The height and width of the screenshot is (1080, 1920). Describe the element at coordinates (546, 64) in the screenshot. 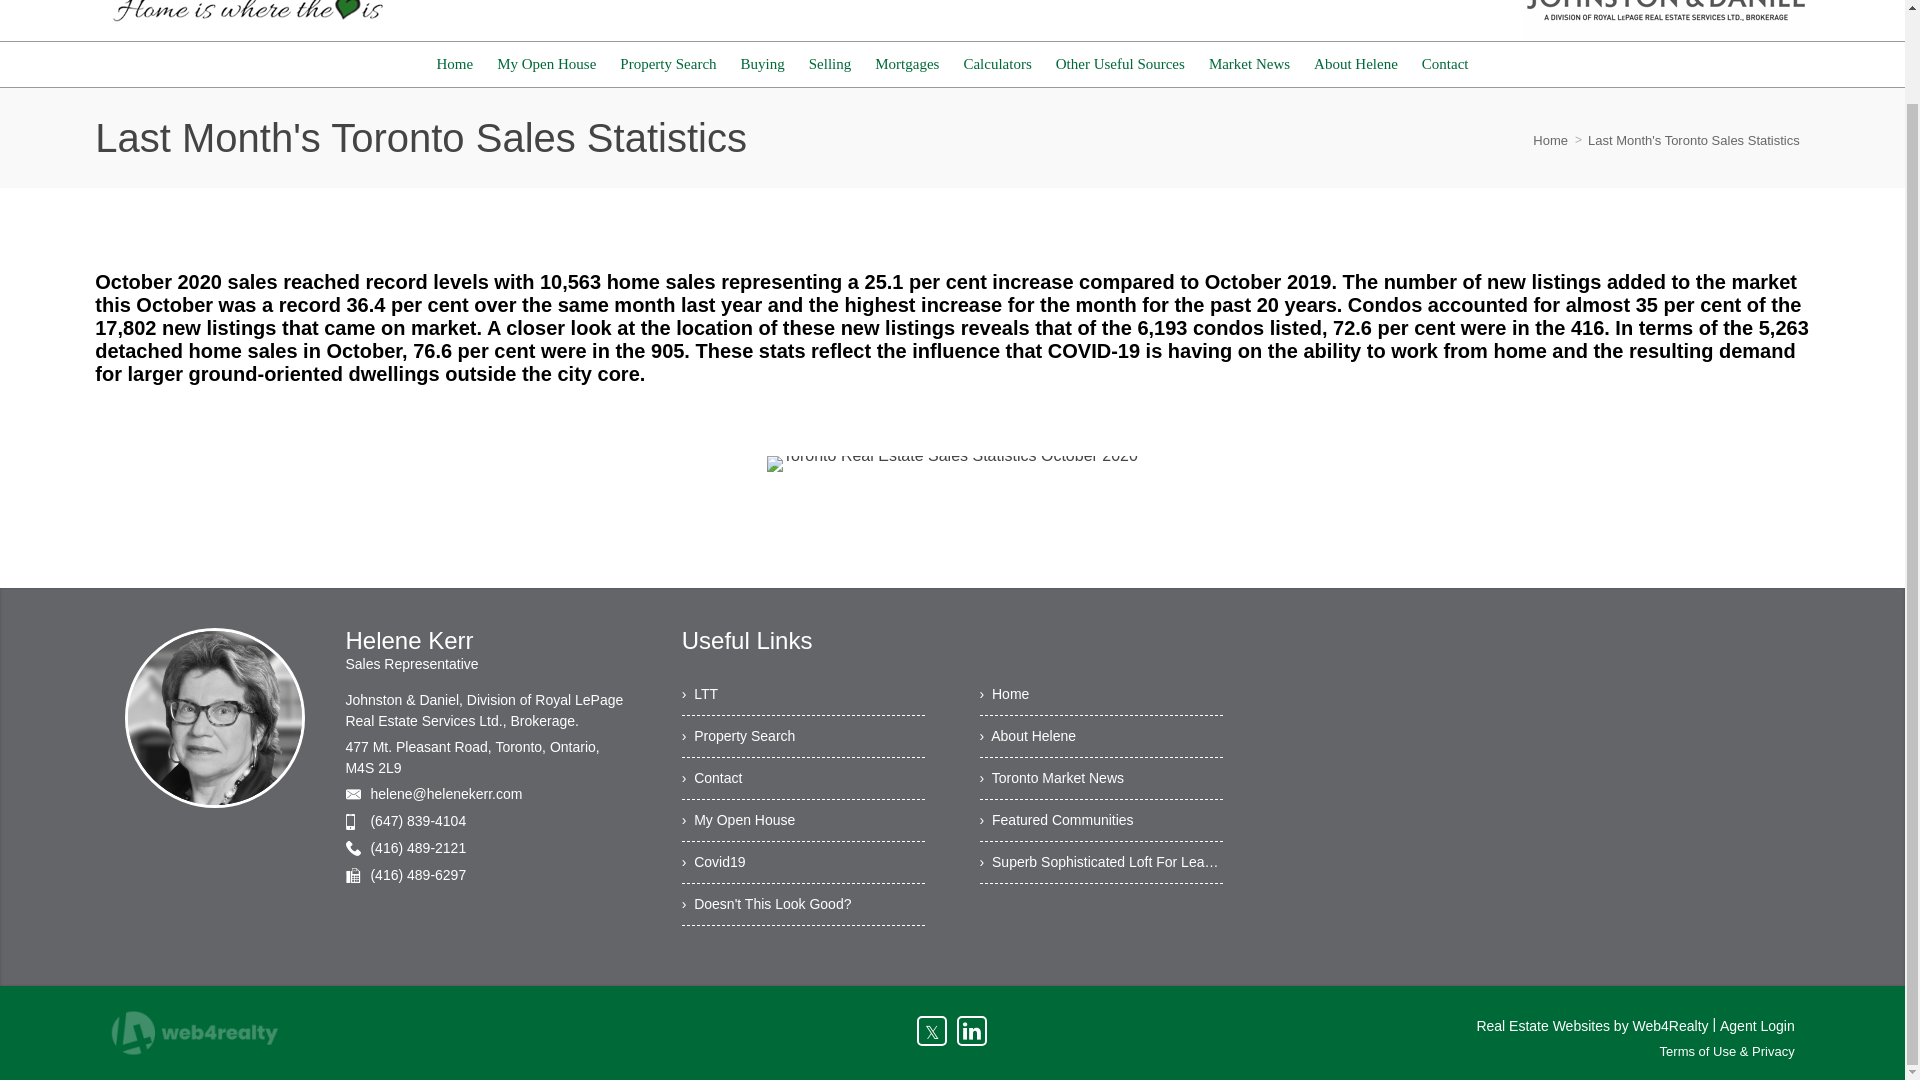

I see `My Open House` at that location.